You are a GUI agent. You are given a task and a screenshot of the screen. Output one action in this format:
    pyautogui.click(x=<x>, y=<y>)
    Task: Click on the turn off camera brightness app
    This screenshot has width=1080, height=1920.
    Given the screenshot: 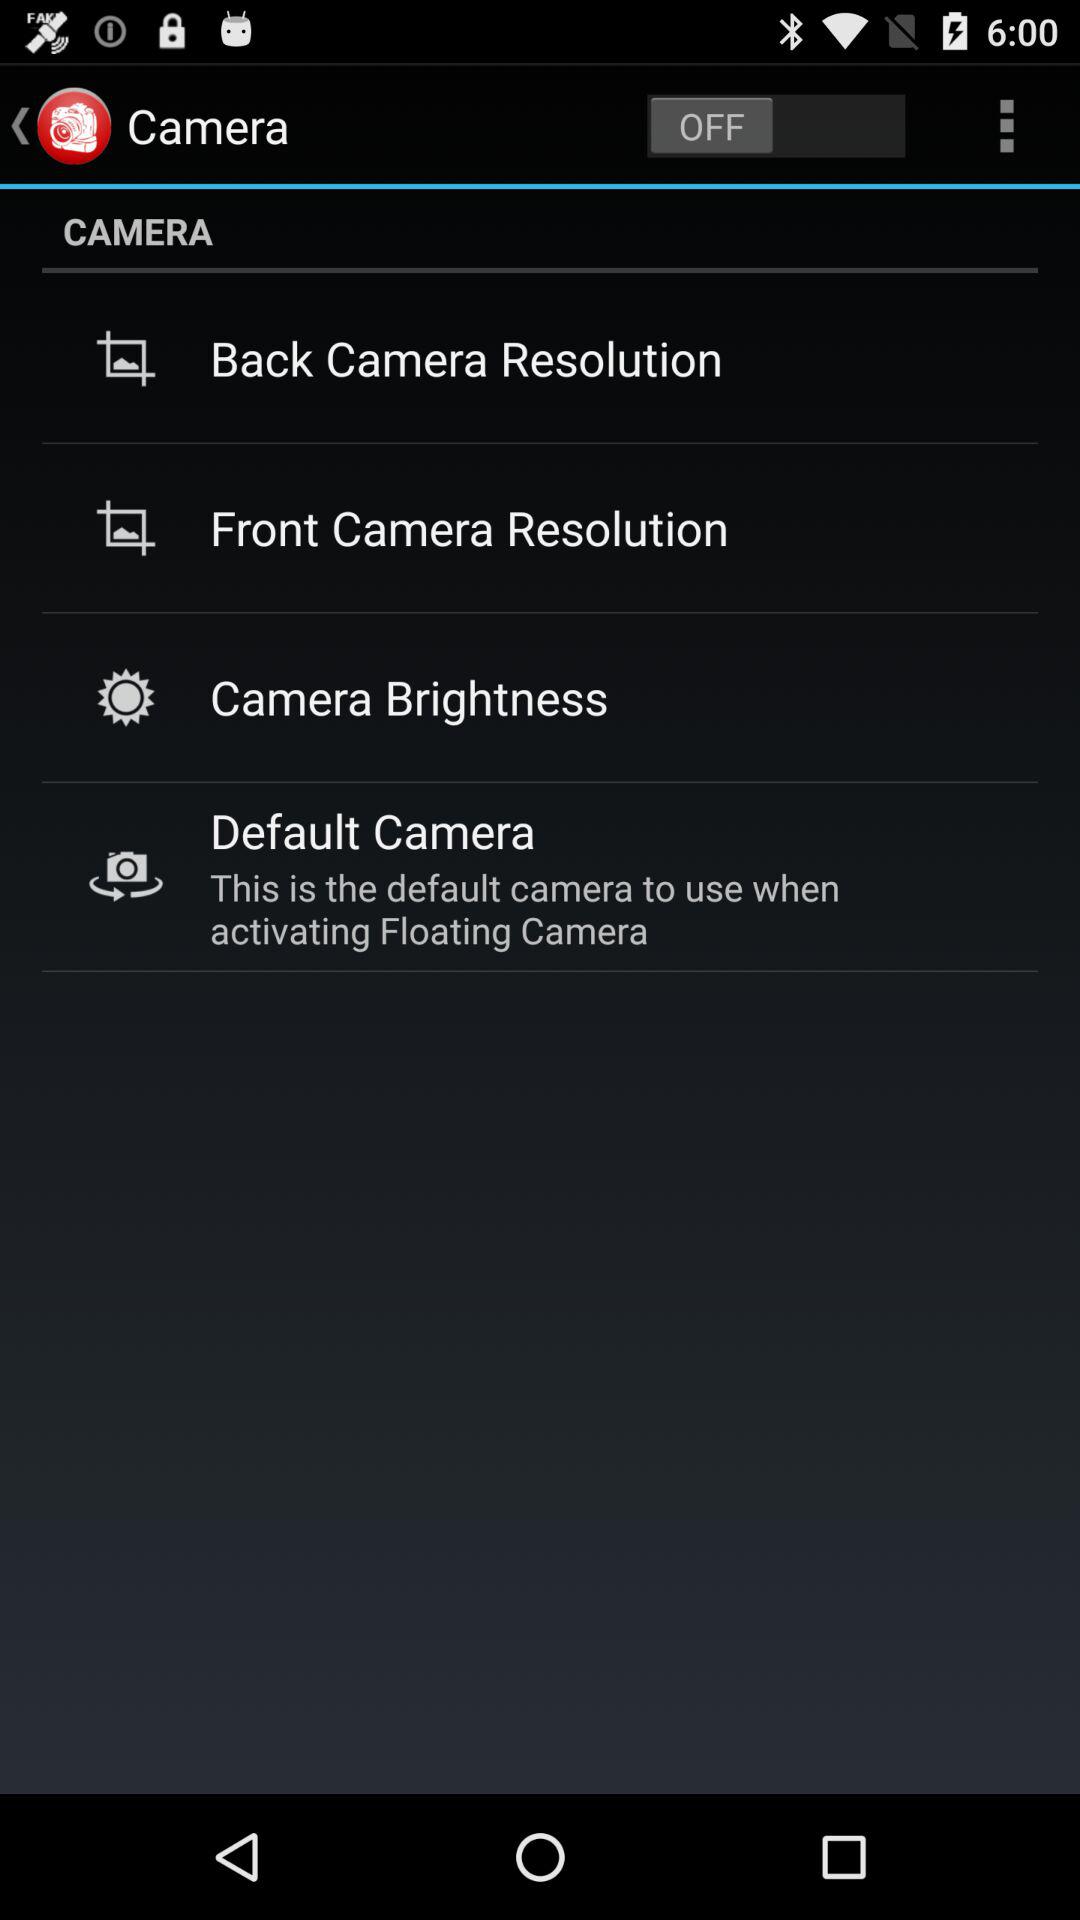 What is the action you would take?
    pyautogui.click(x=409, y=696)
    